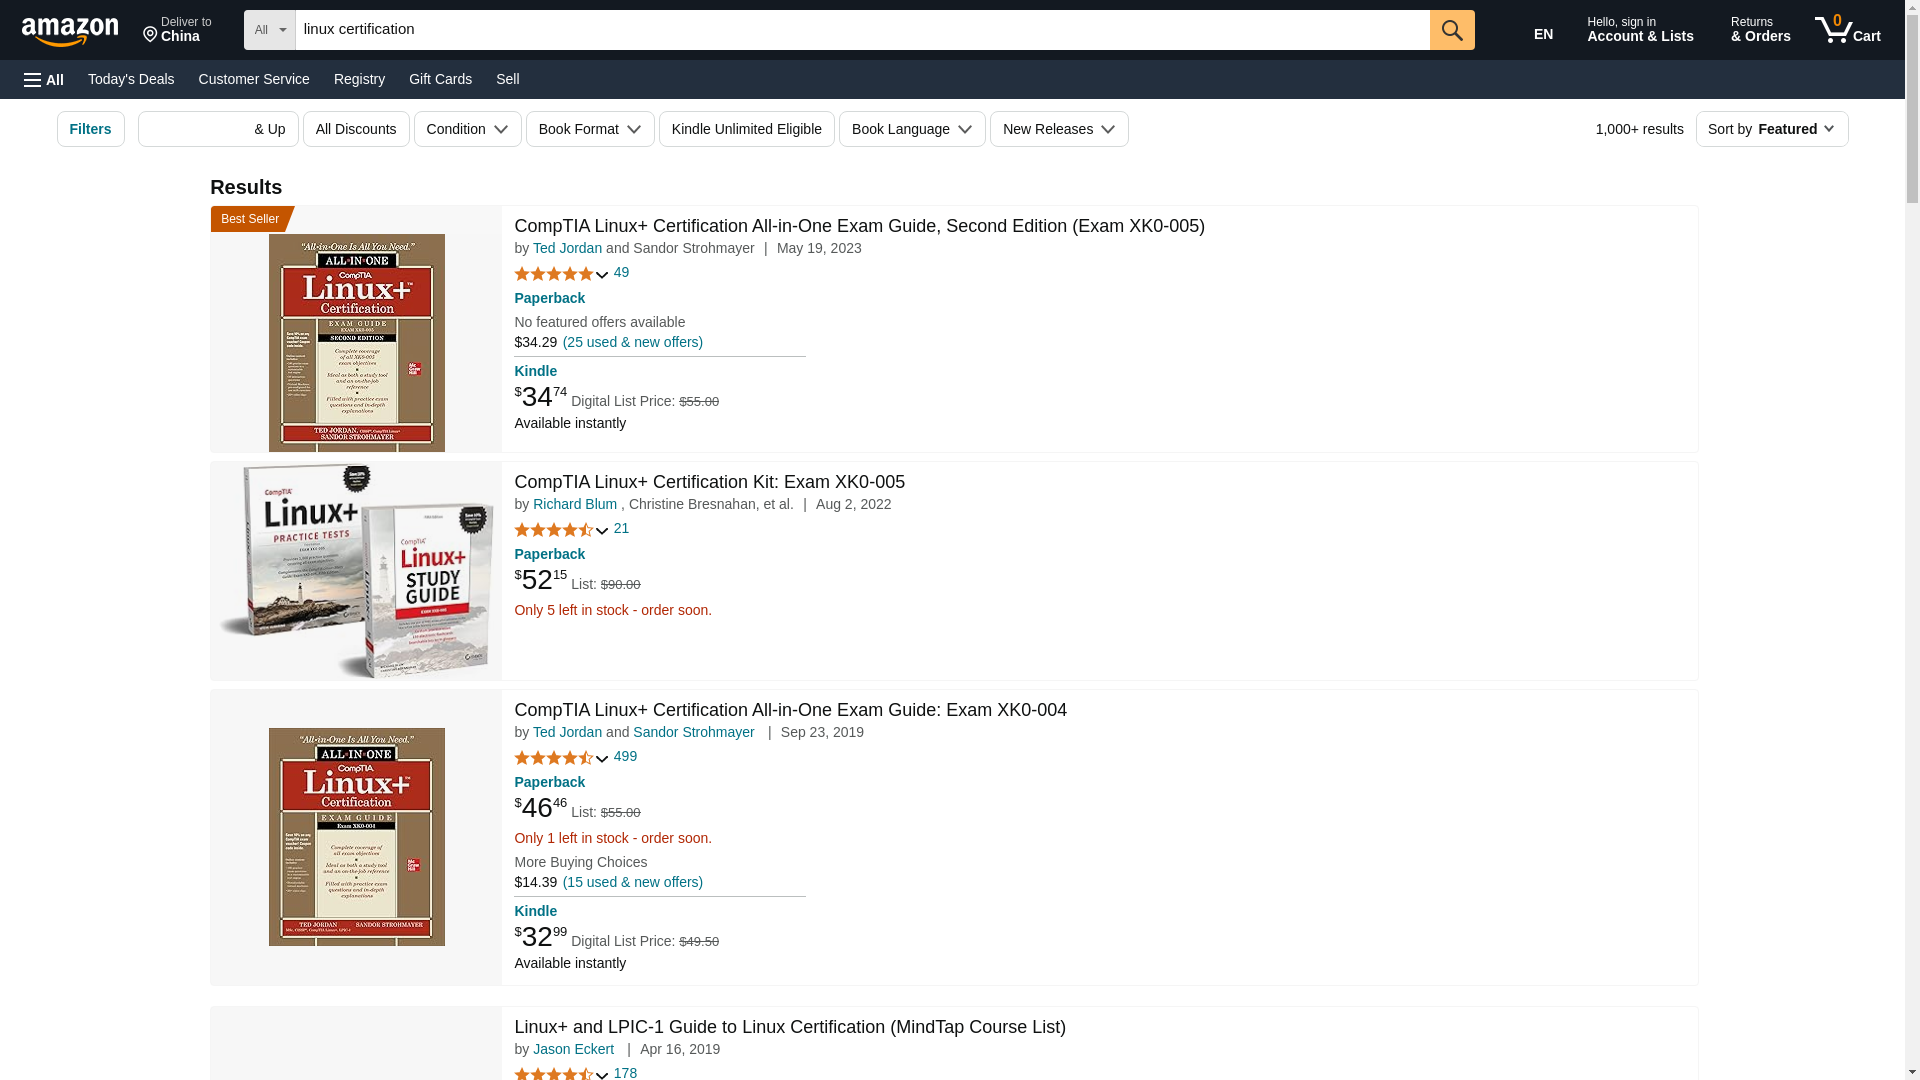  What do you see at coordinates (79, 28) in the screenshot?
I see `Today's Deals` at bounding box center [79, 28].